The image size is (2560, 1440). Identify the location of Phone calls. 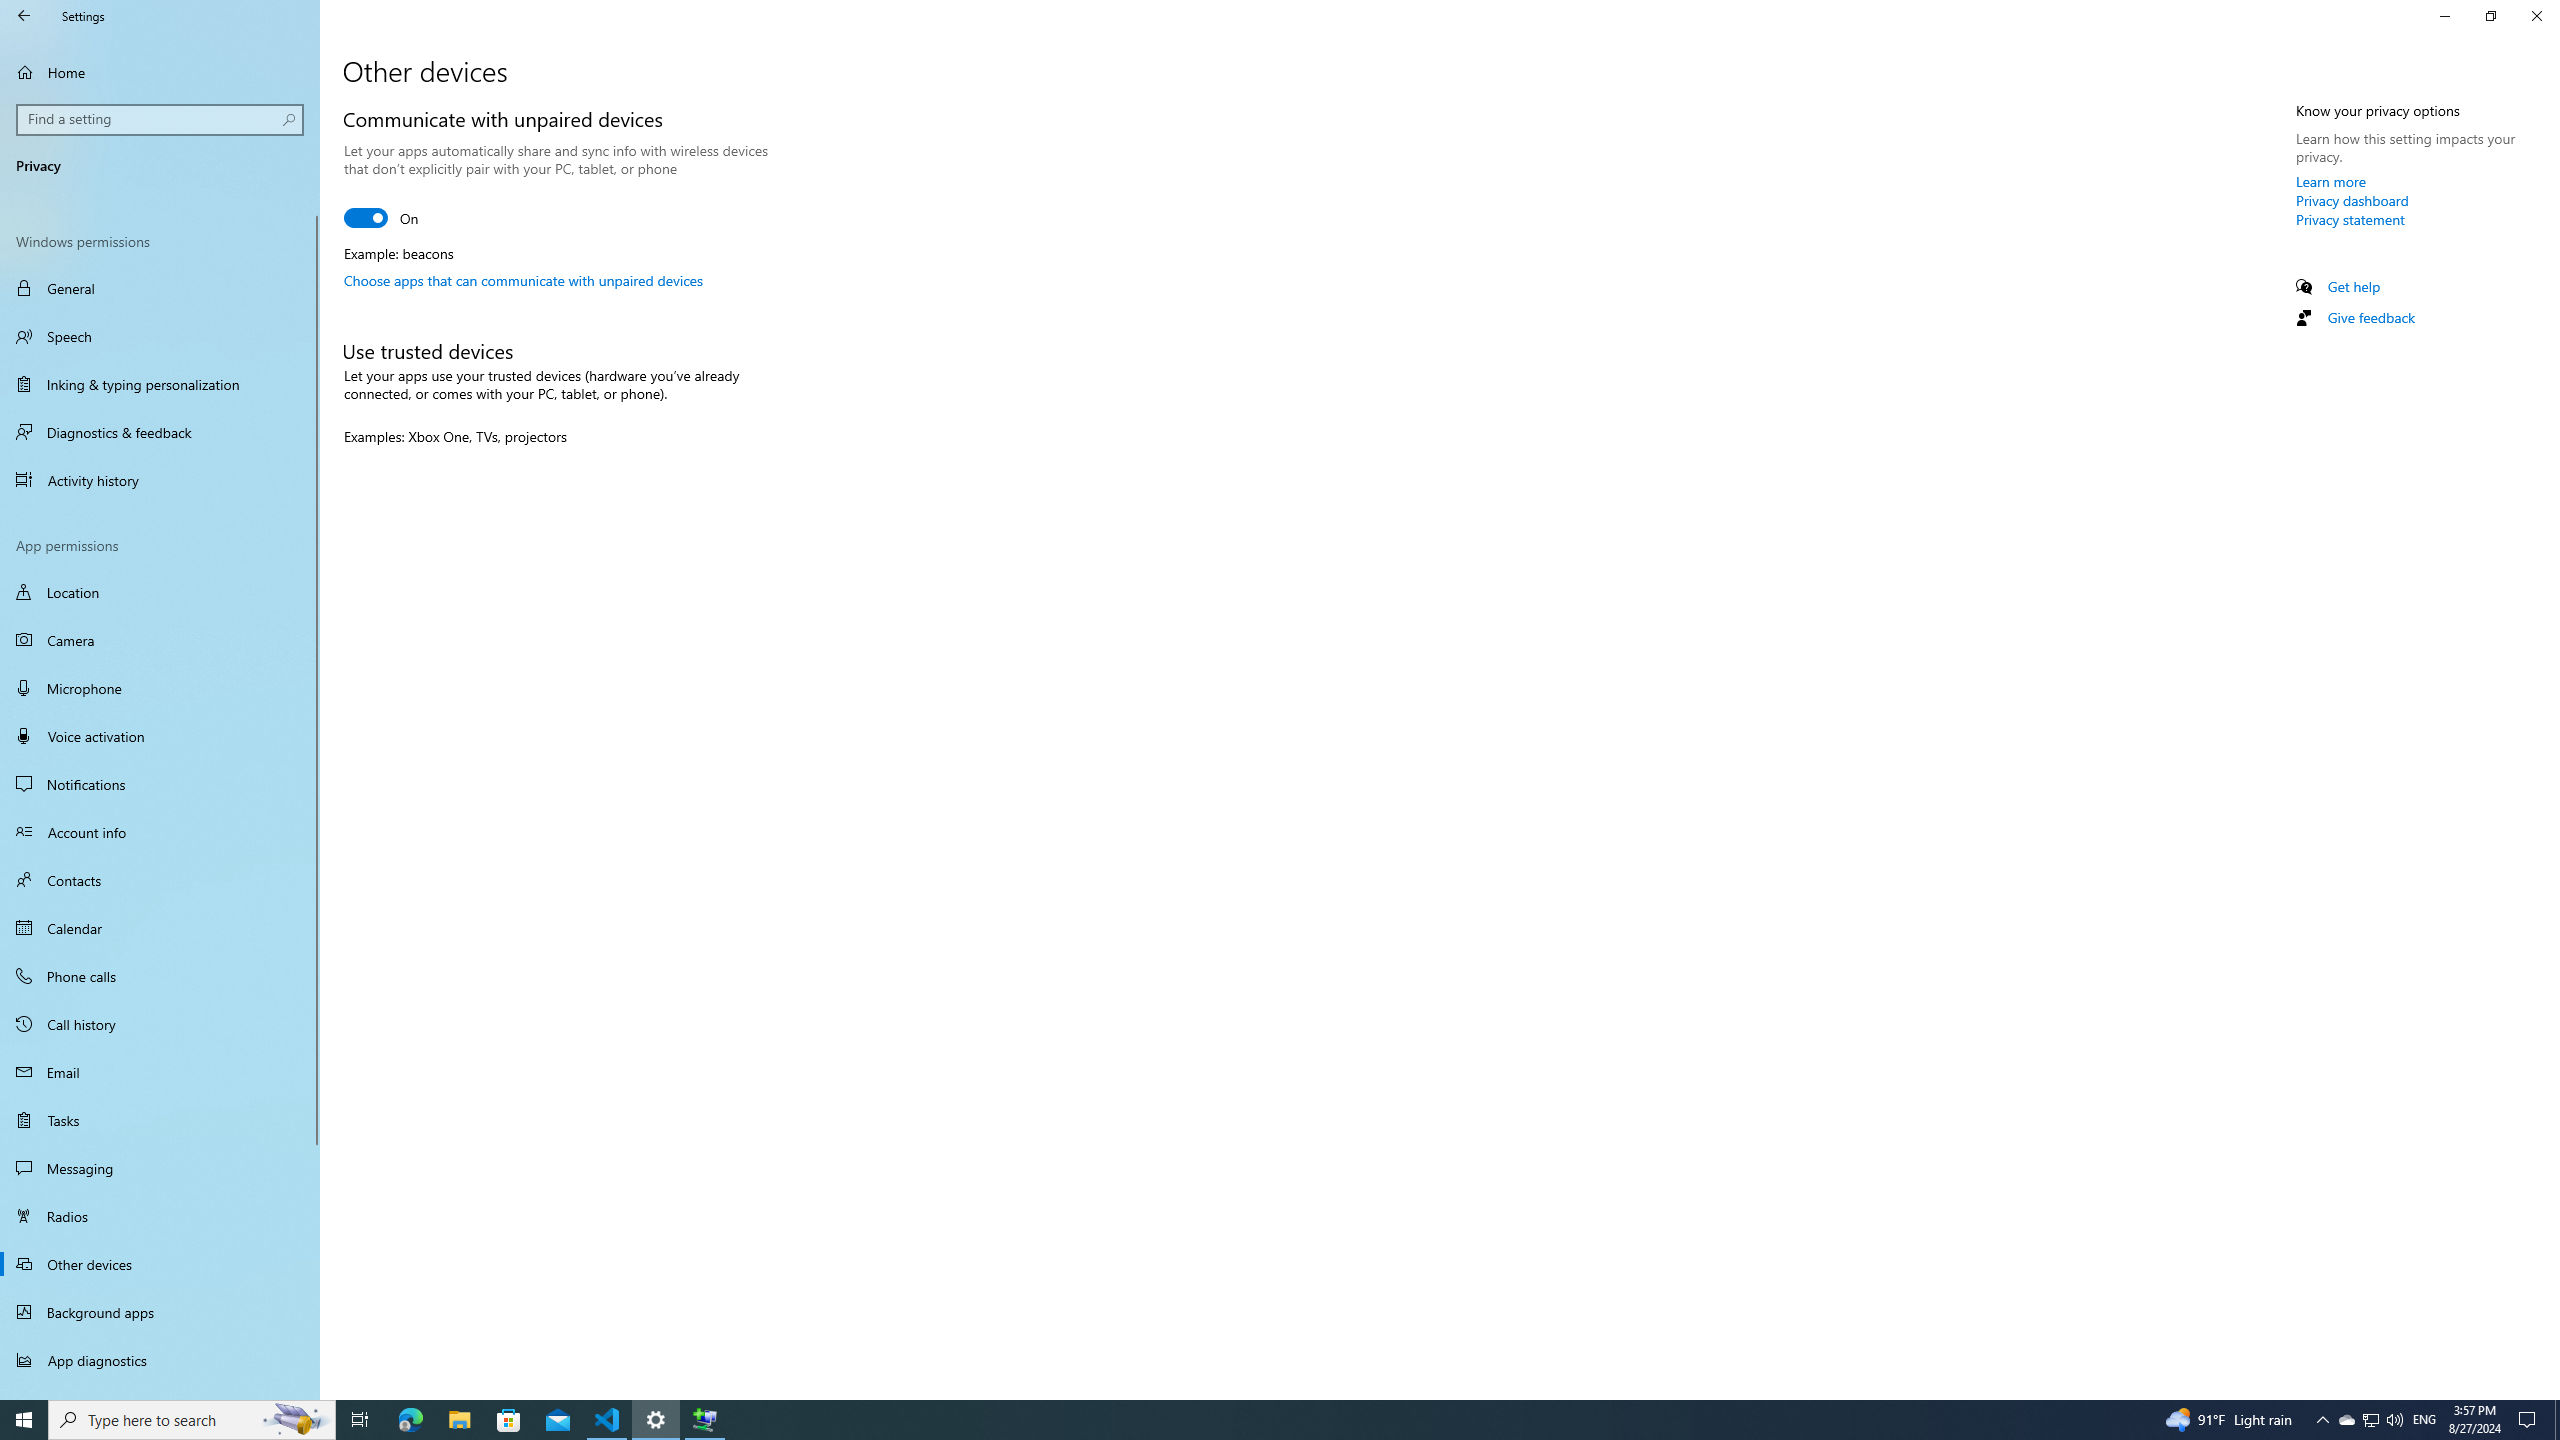
(160, 975).